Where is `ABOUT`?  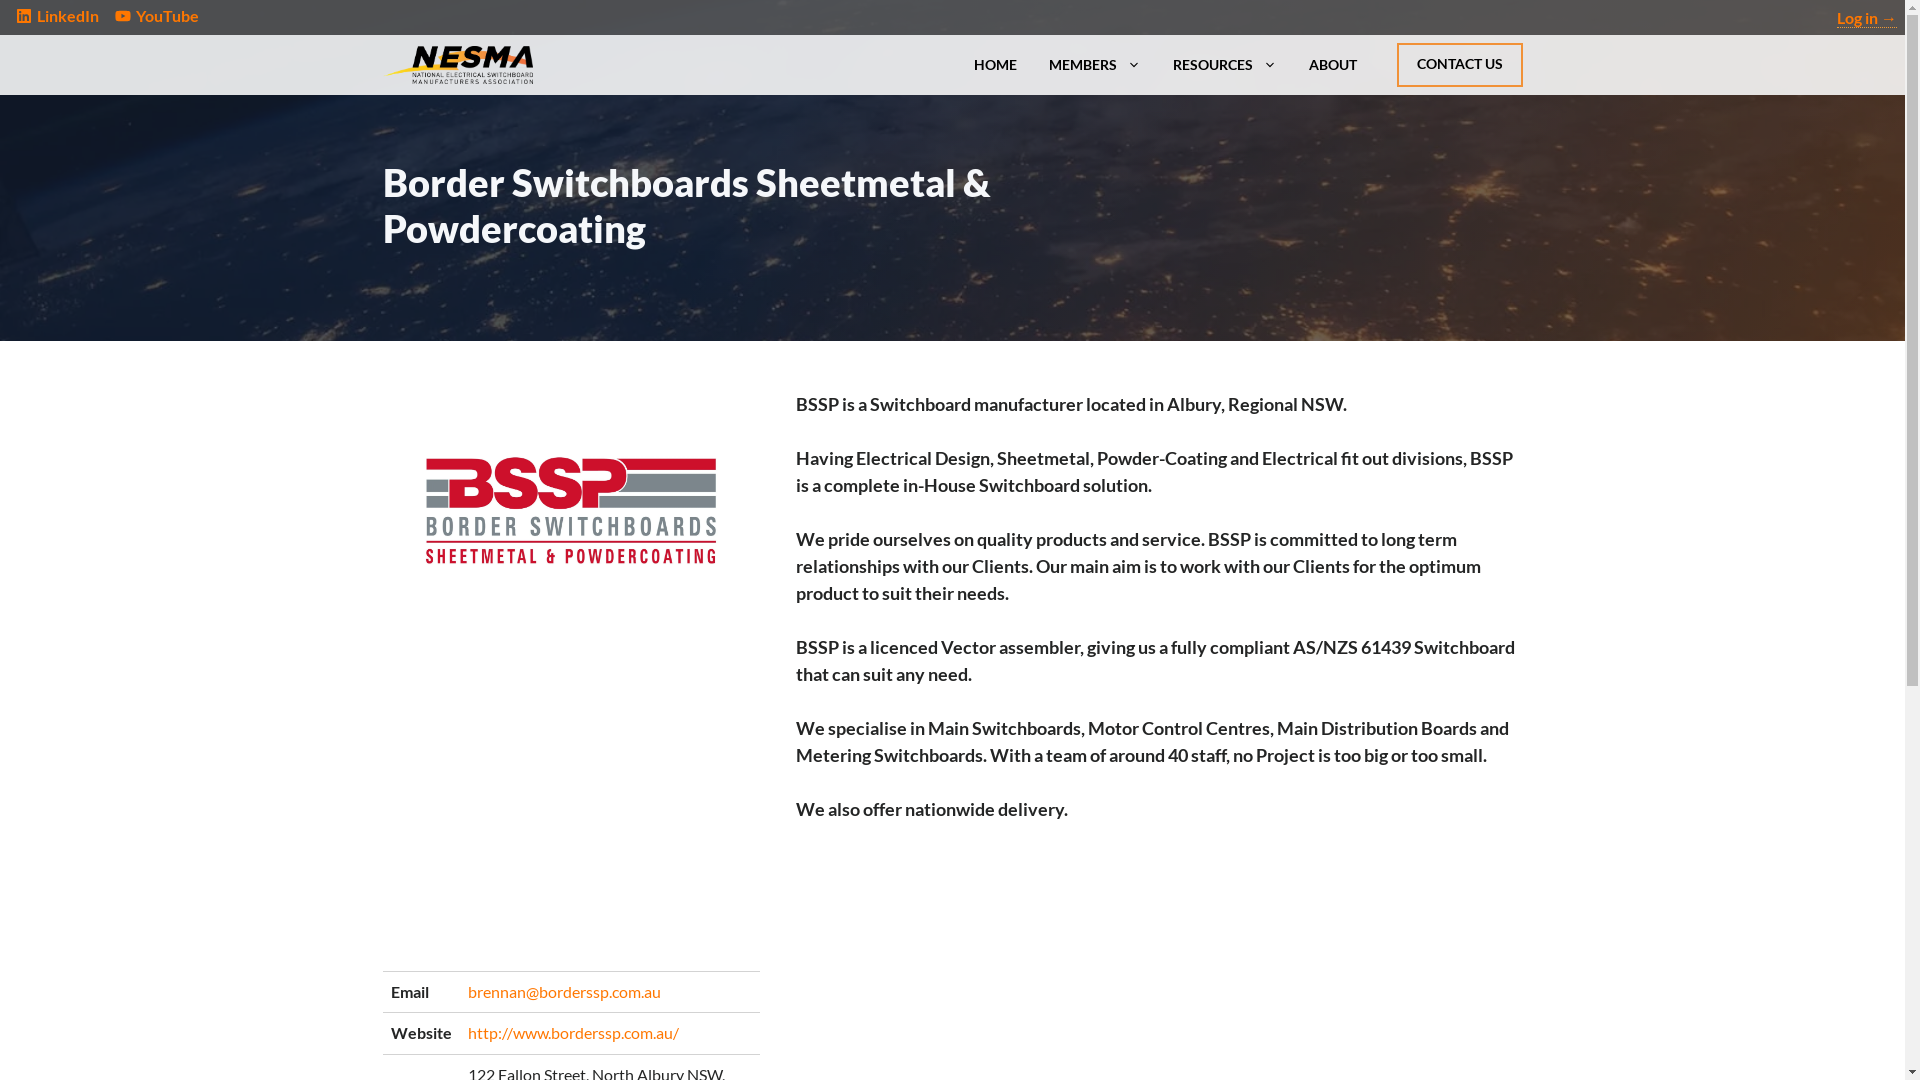 ABOUT is located at coordinates (1332, 65).